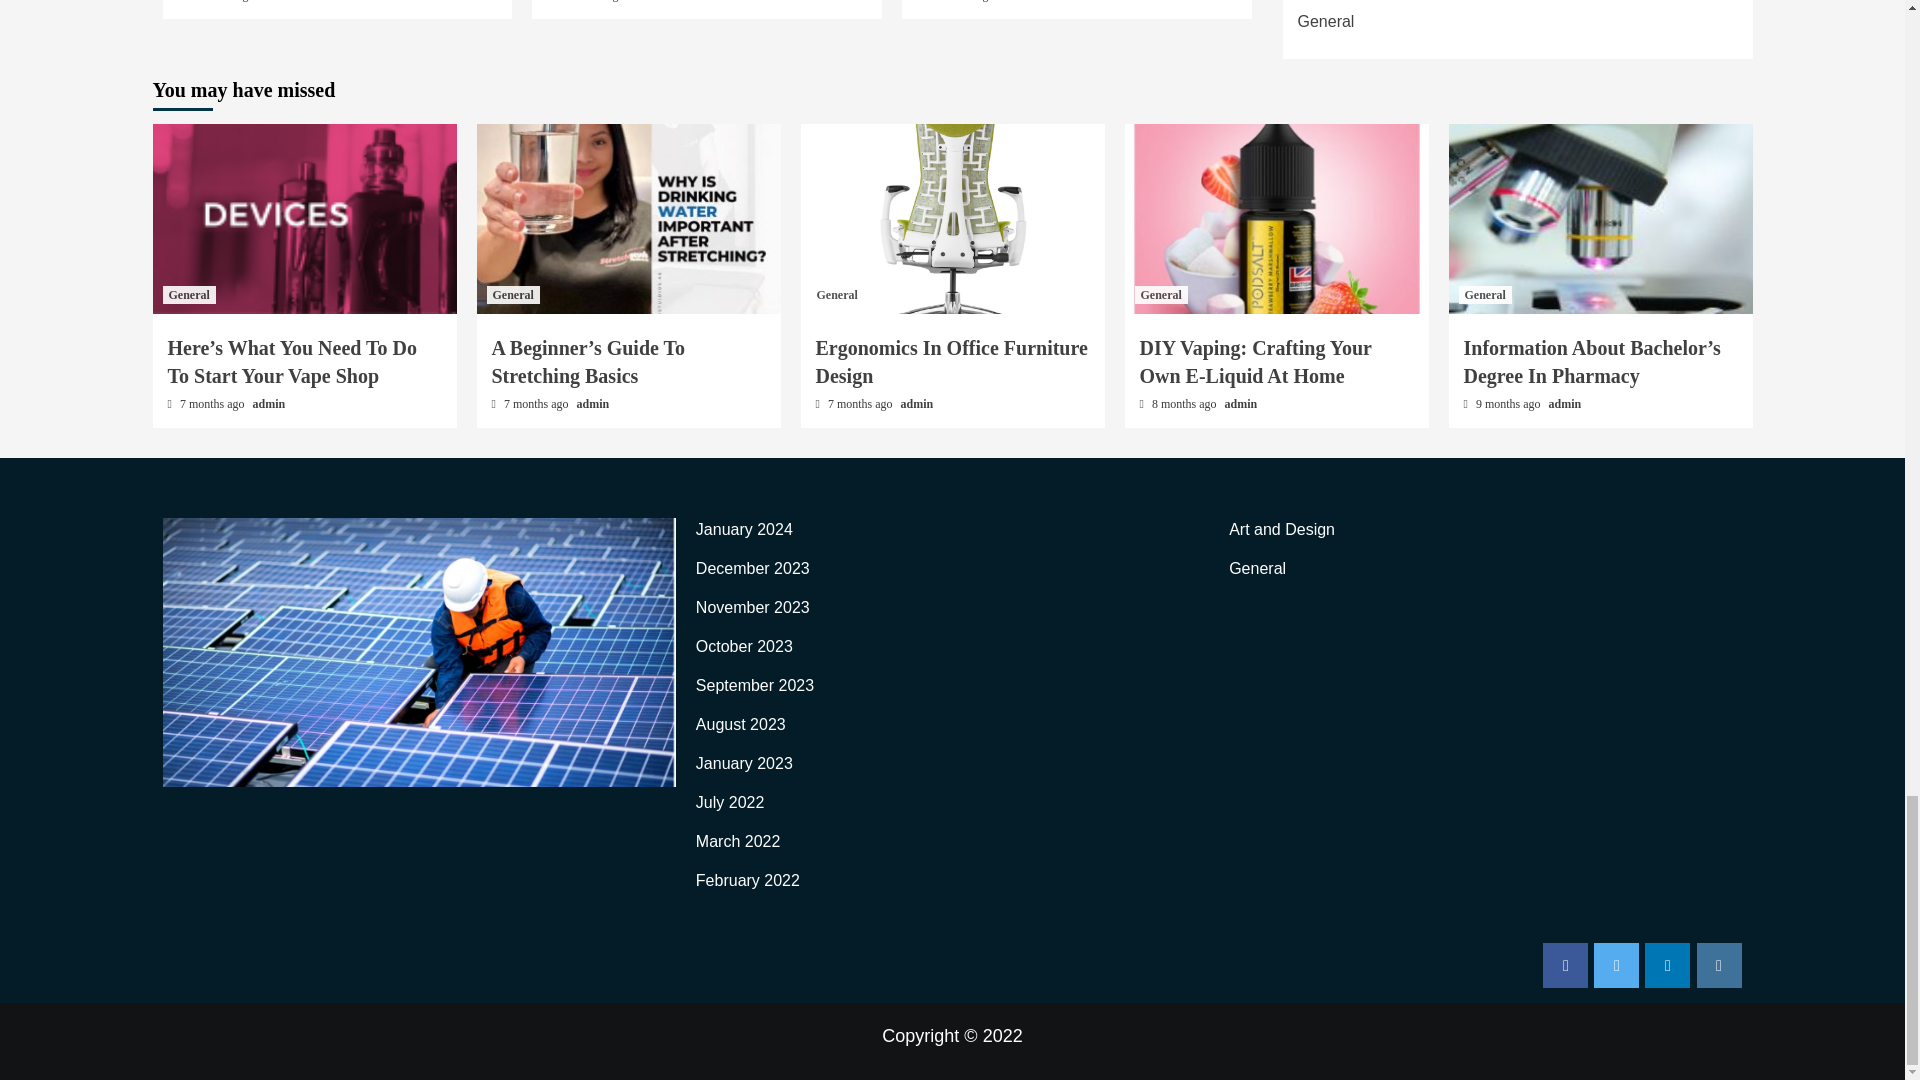 The width and height of the screenshot is (1920, 1080). What do you see at coordinates (650, 1) in the screenshot?
I see `admin` at bounding box center [650, 1].